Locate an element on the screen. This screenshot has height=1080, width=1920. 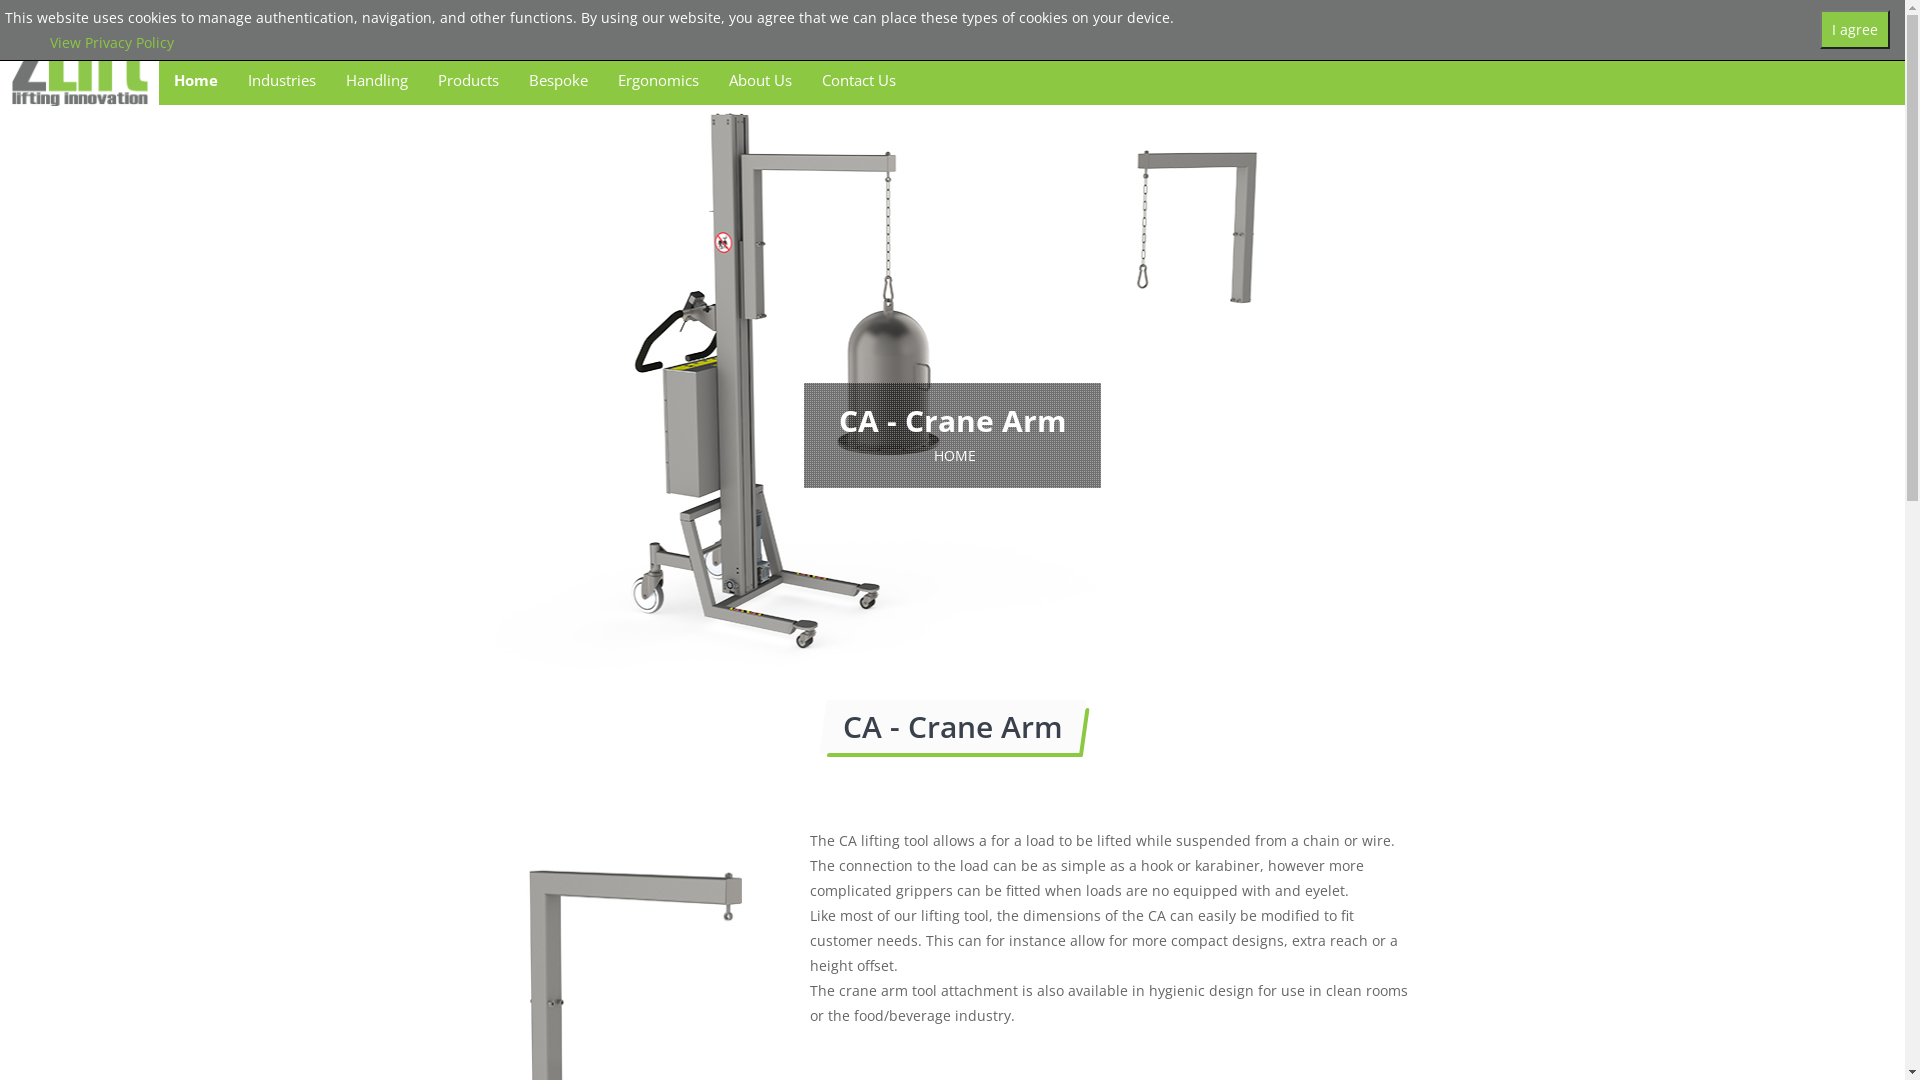
Bespoke is located at coordinates (558, 80).